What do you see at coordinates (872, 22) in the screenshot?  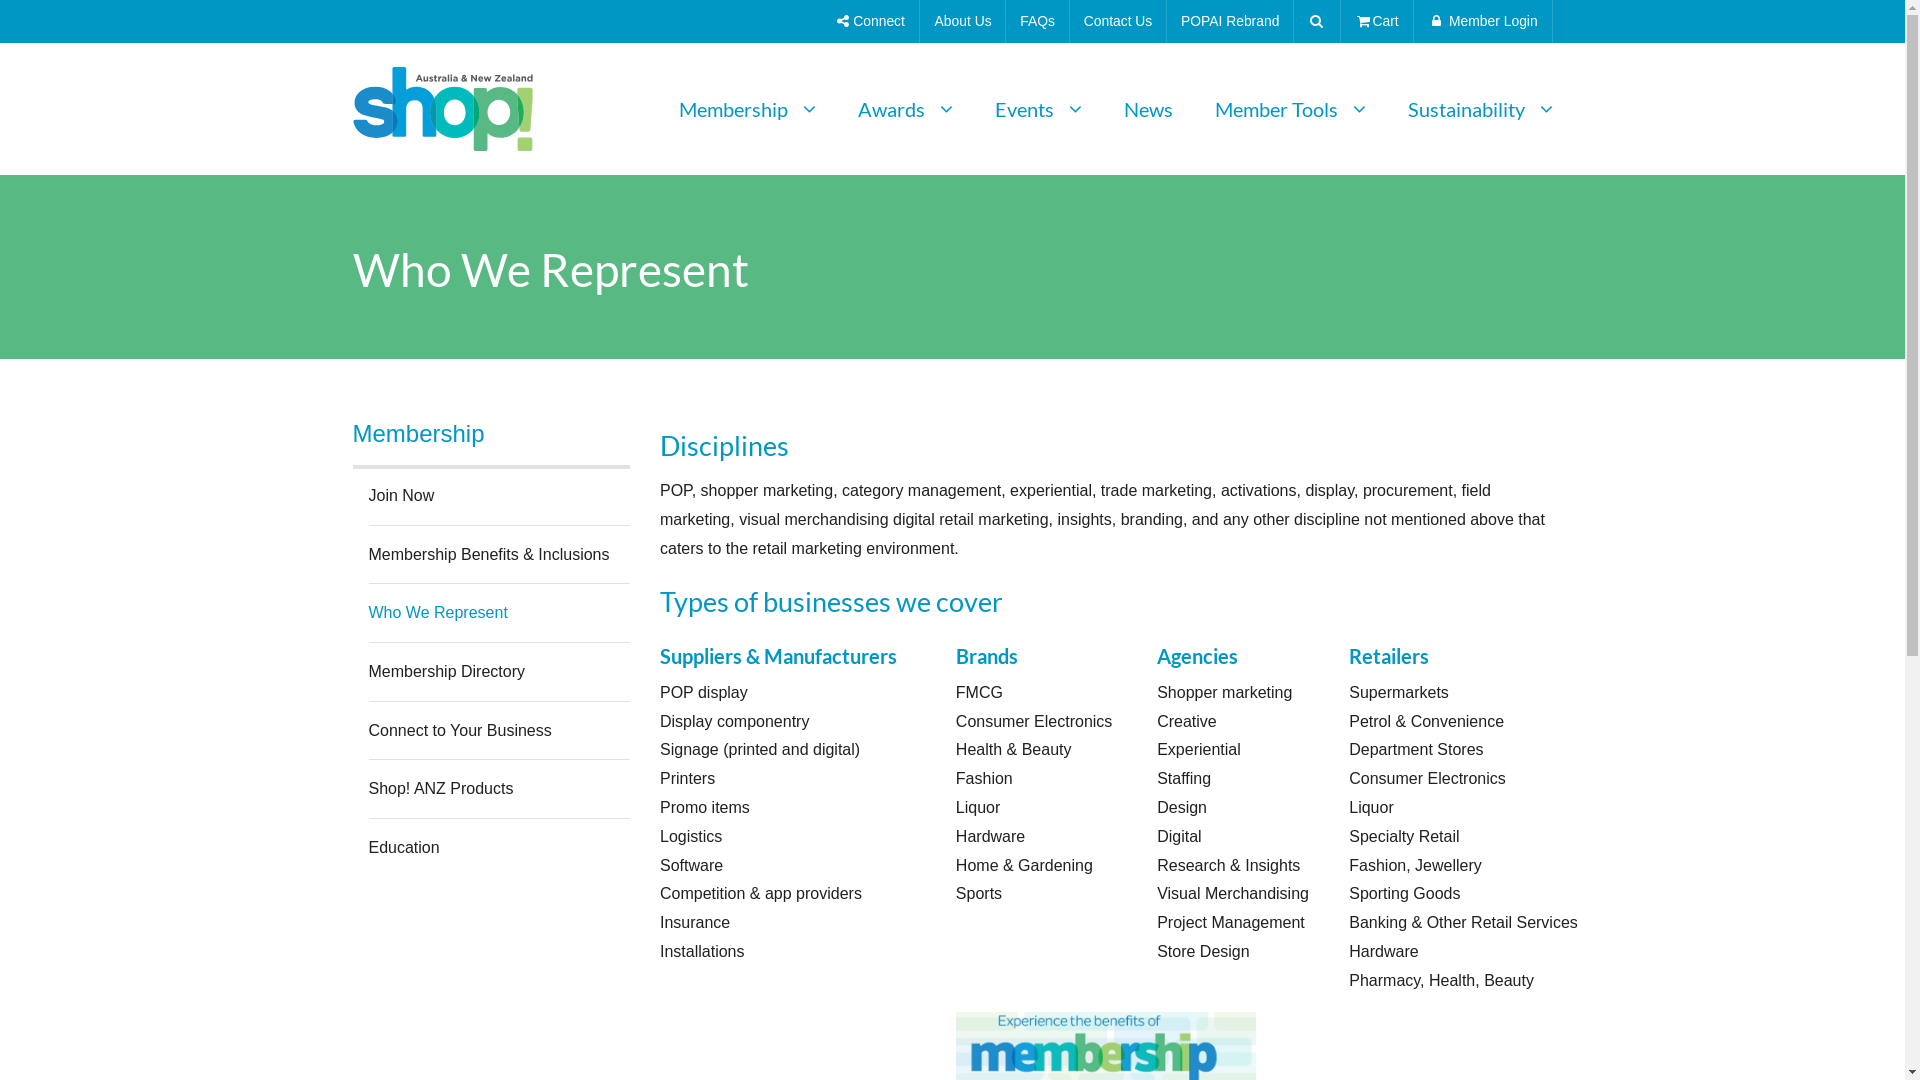 I see ` Connect` at bounding box center [872, 22].